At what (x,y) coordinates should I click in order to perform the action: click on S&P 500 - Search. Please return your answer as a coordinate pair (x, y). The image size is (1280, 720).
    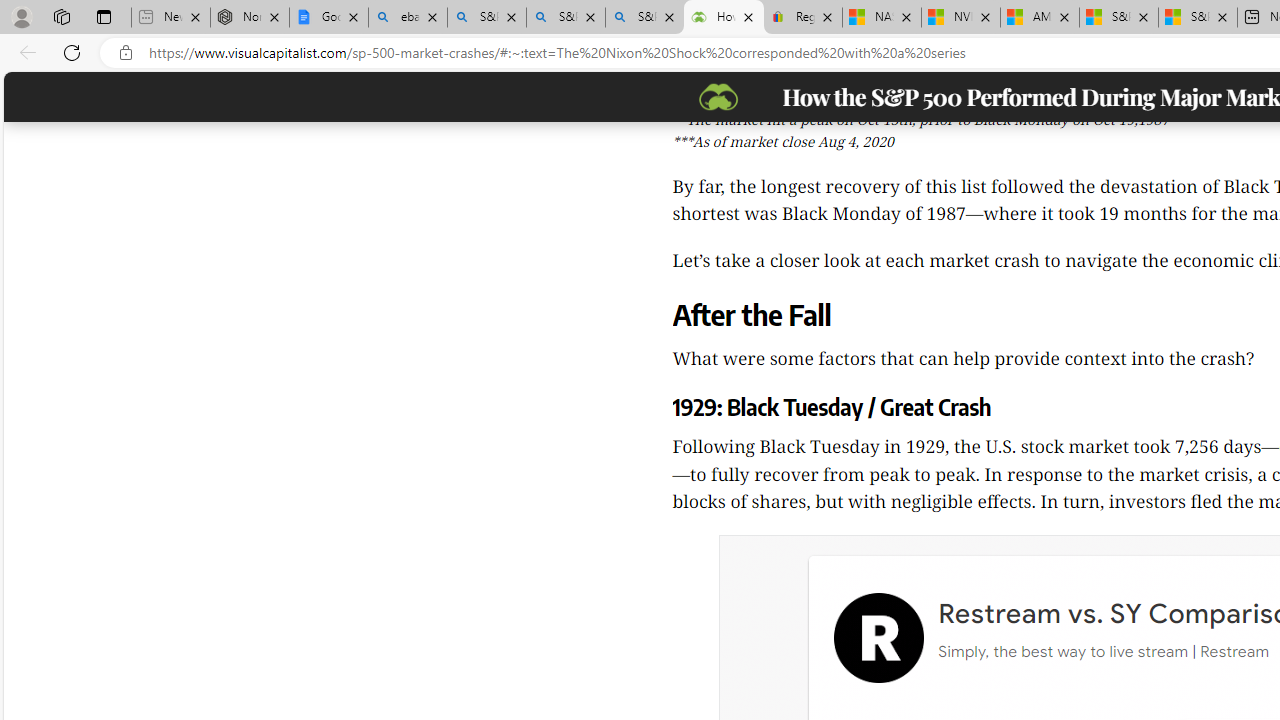
    Looking at the image, I should click on (566, 18).